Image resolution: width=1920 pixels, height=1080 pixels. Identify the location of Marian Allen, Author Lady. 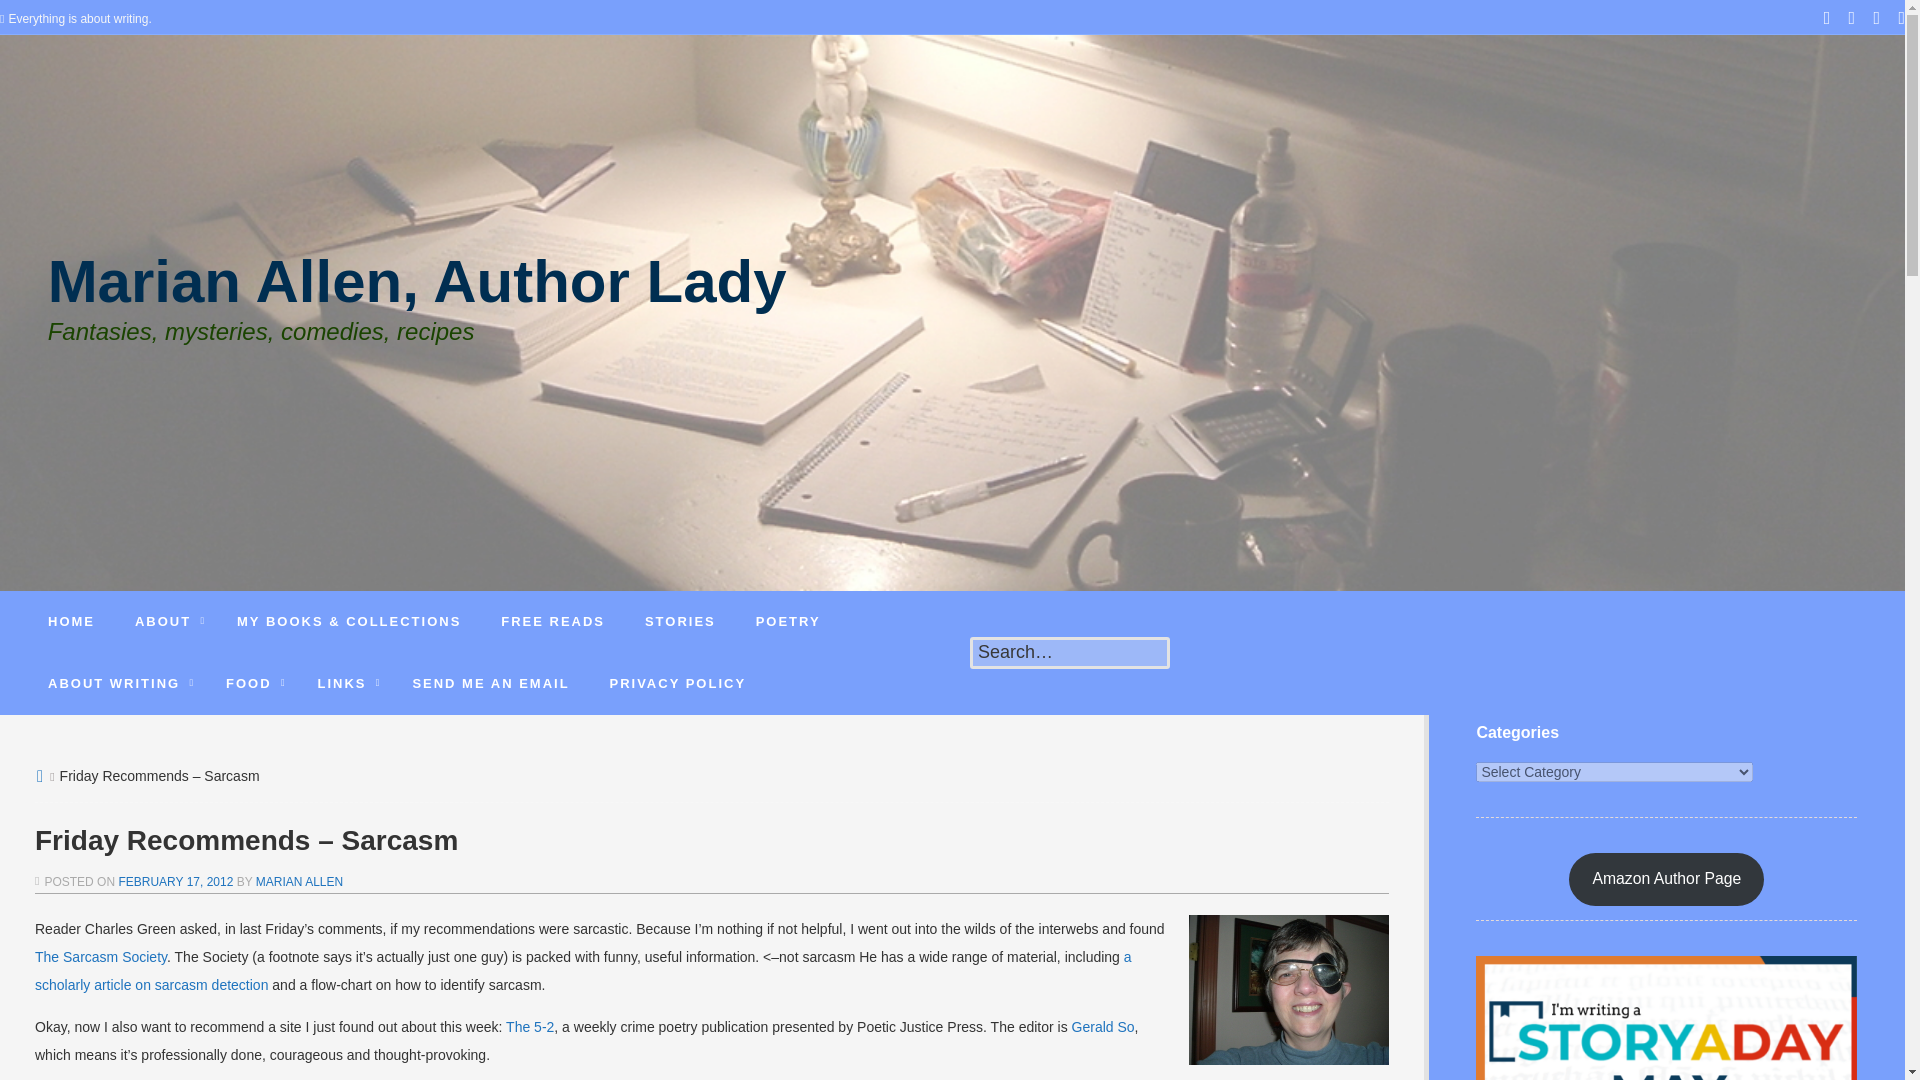
(418, 296).